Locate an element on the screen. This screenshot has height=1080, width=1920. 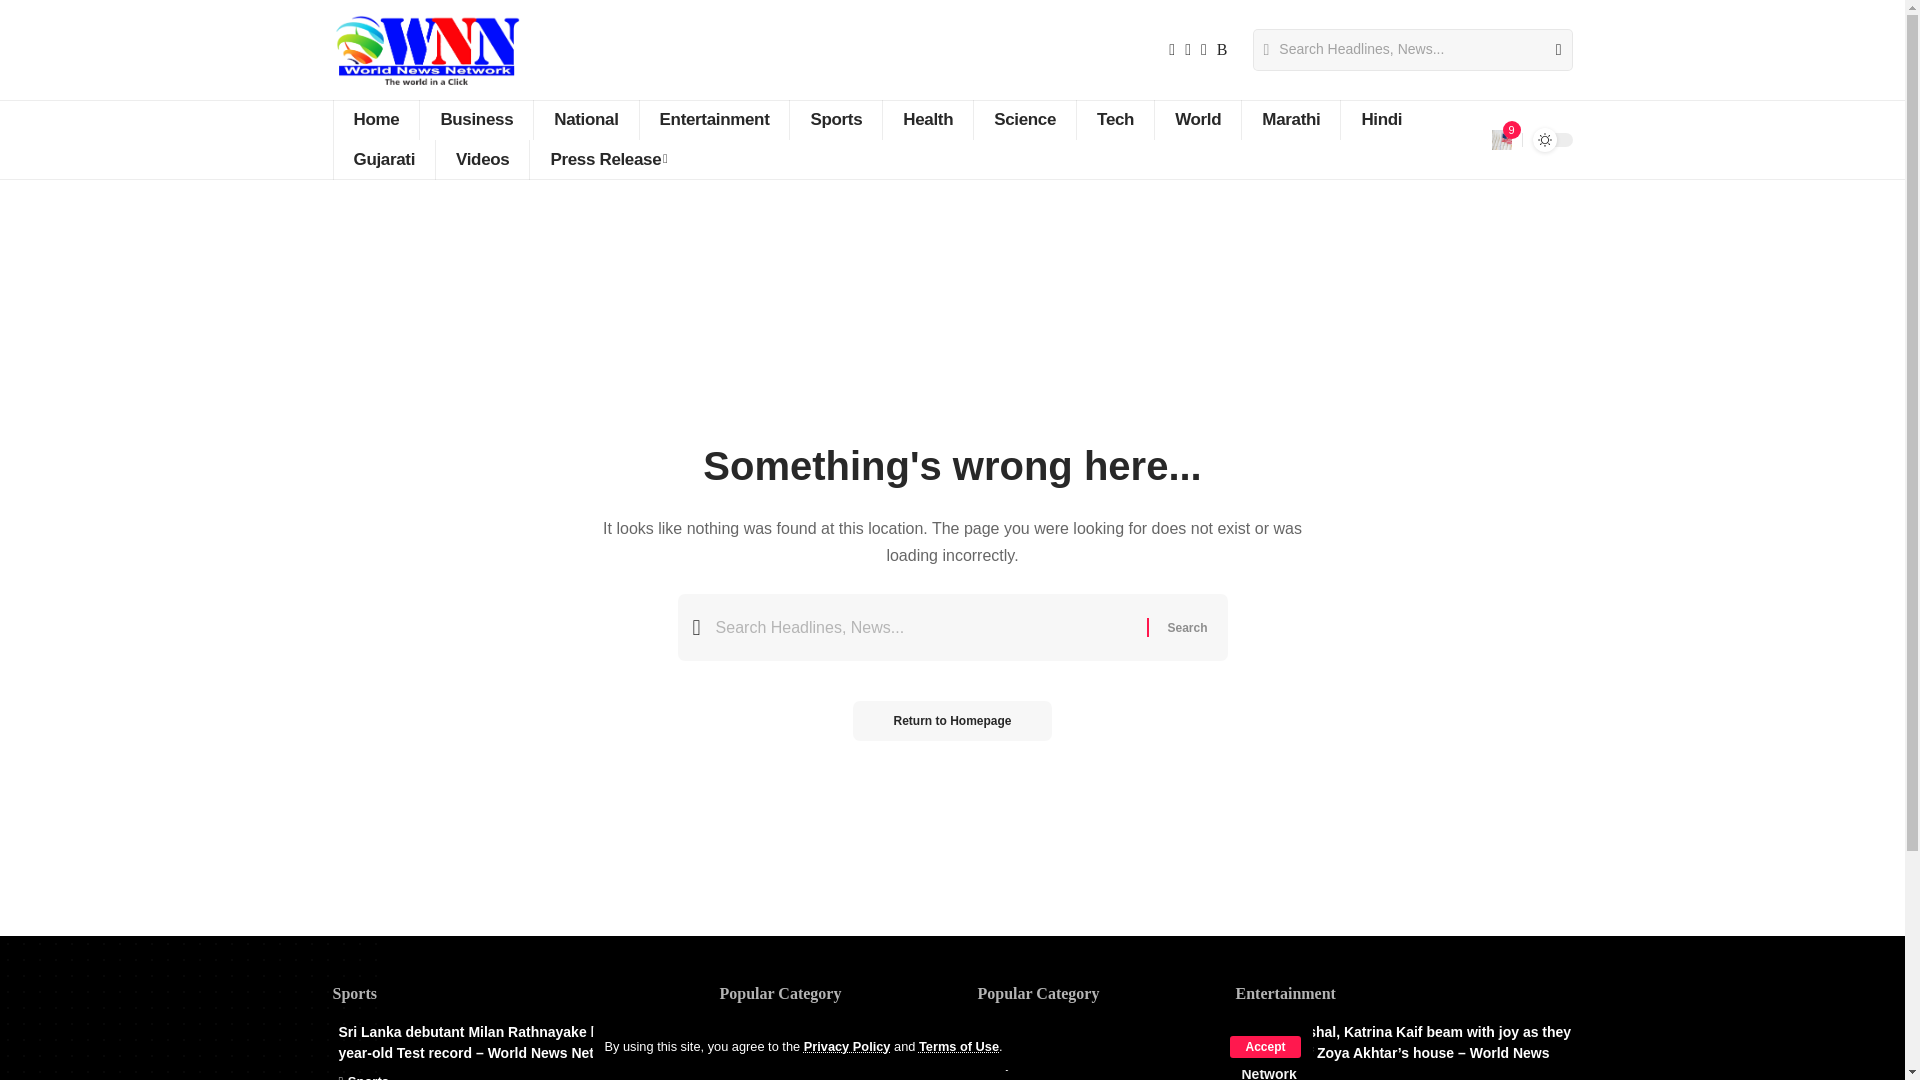
Business is located at coordinates (476, 120).